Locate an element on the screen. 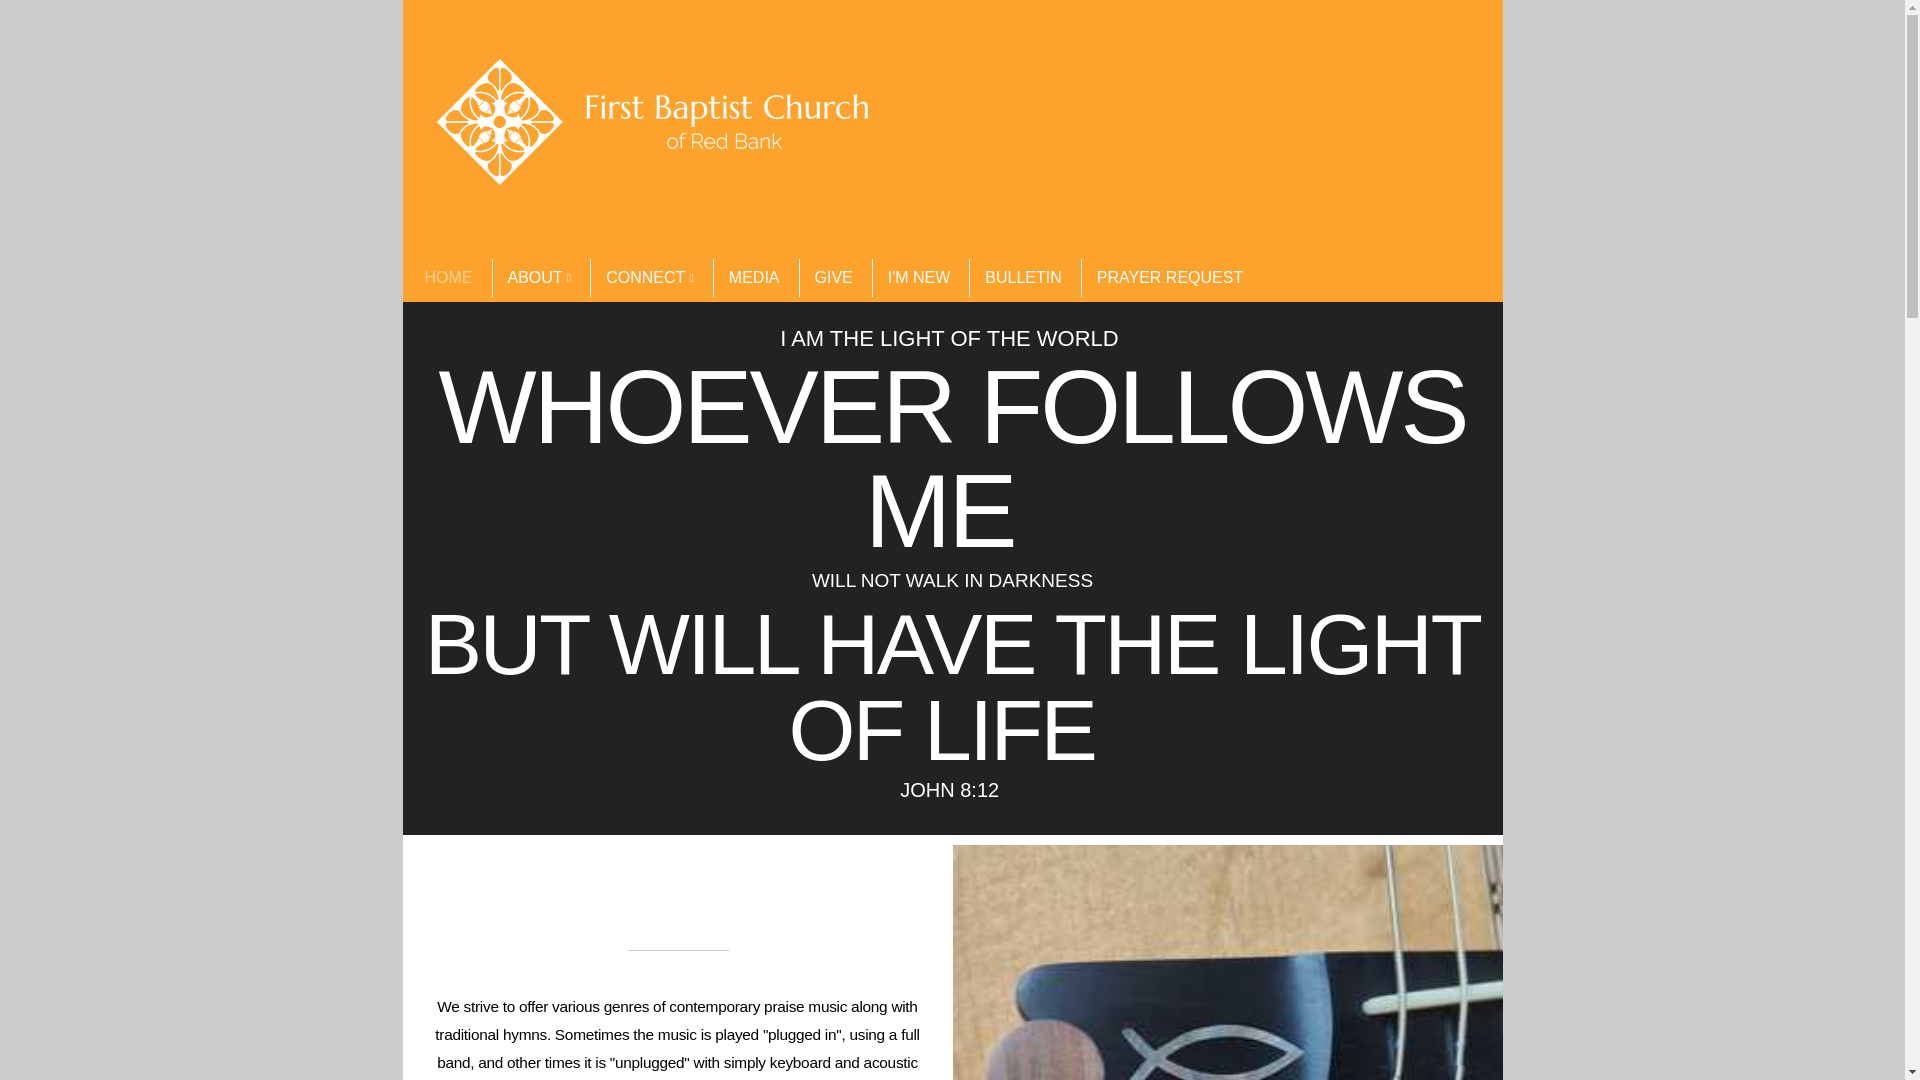  HOME is located at coordinates (448, 278).